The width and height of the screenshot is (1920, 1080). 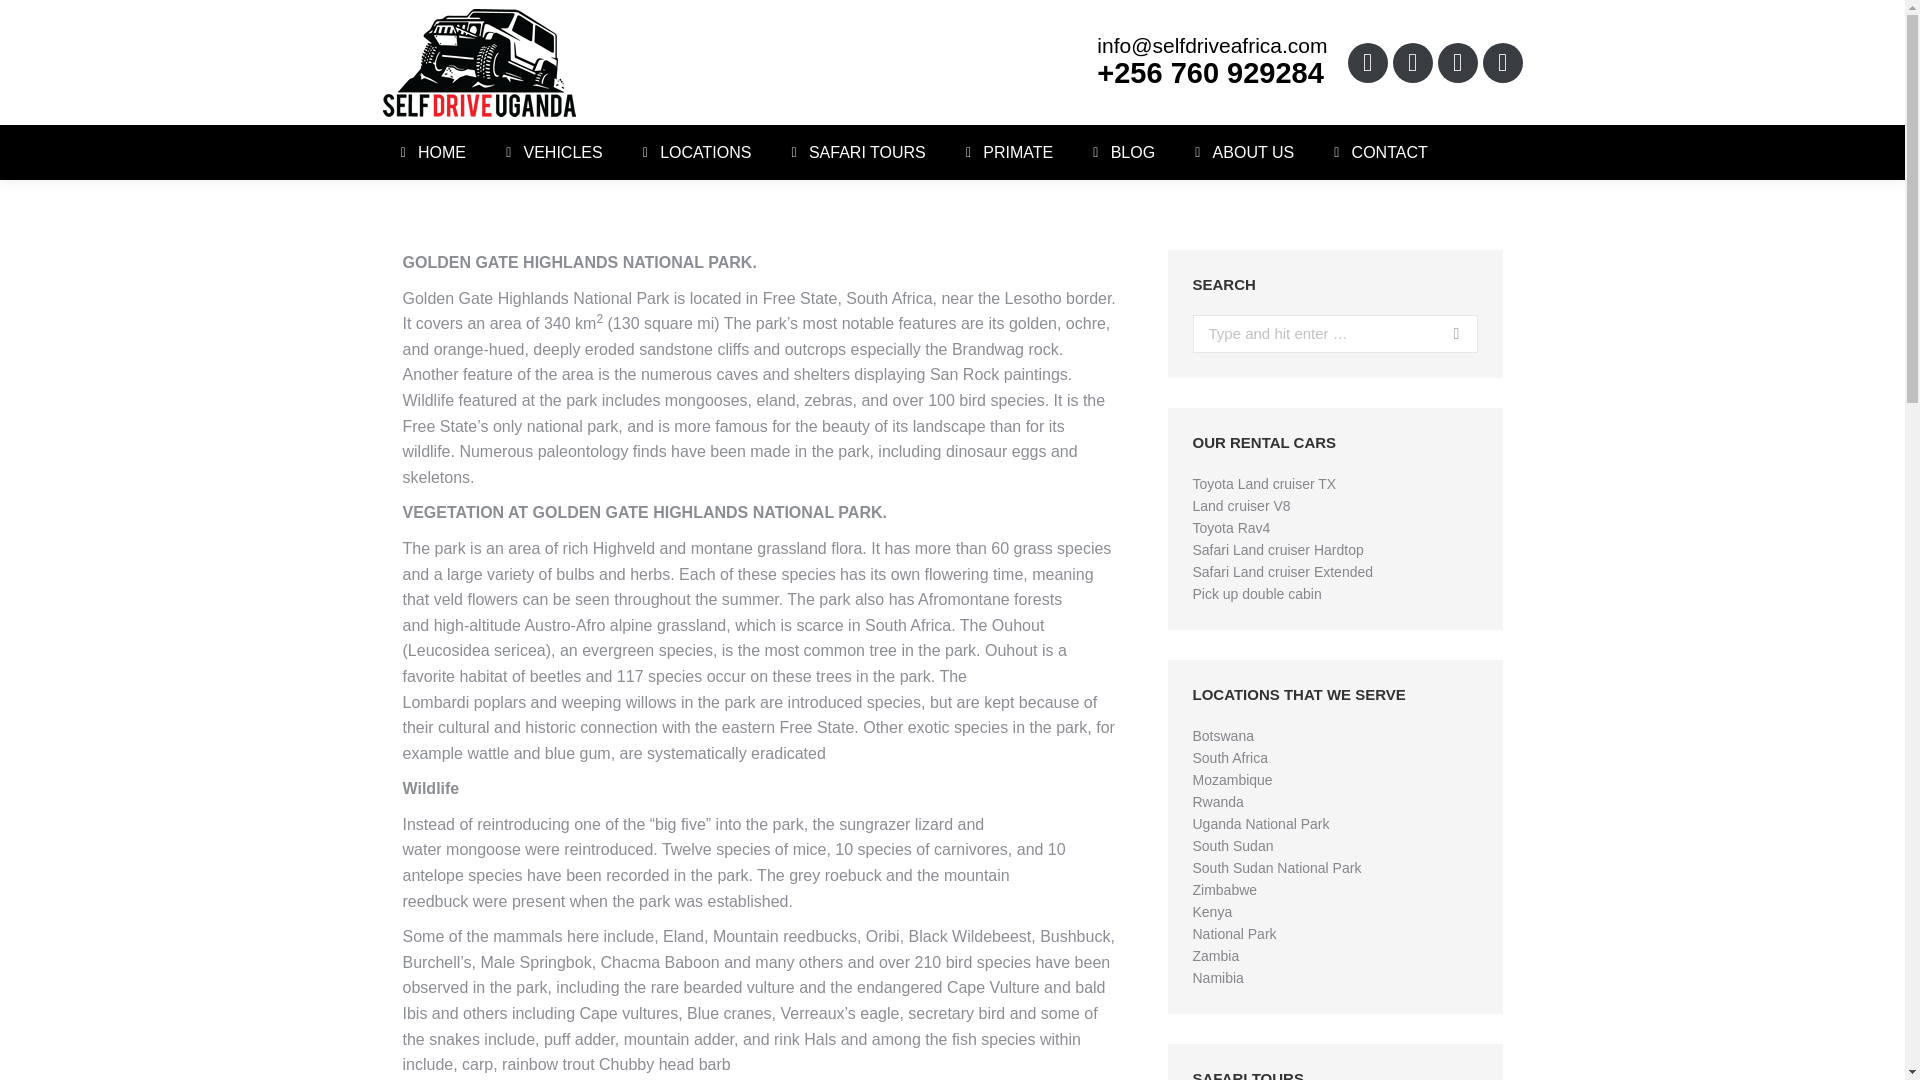 What do you see at coordinates (1458, 62) in the screenshot?
I see `Linkedin page opens in new window` at bounding box center [1458, 62].